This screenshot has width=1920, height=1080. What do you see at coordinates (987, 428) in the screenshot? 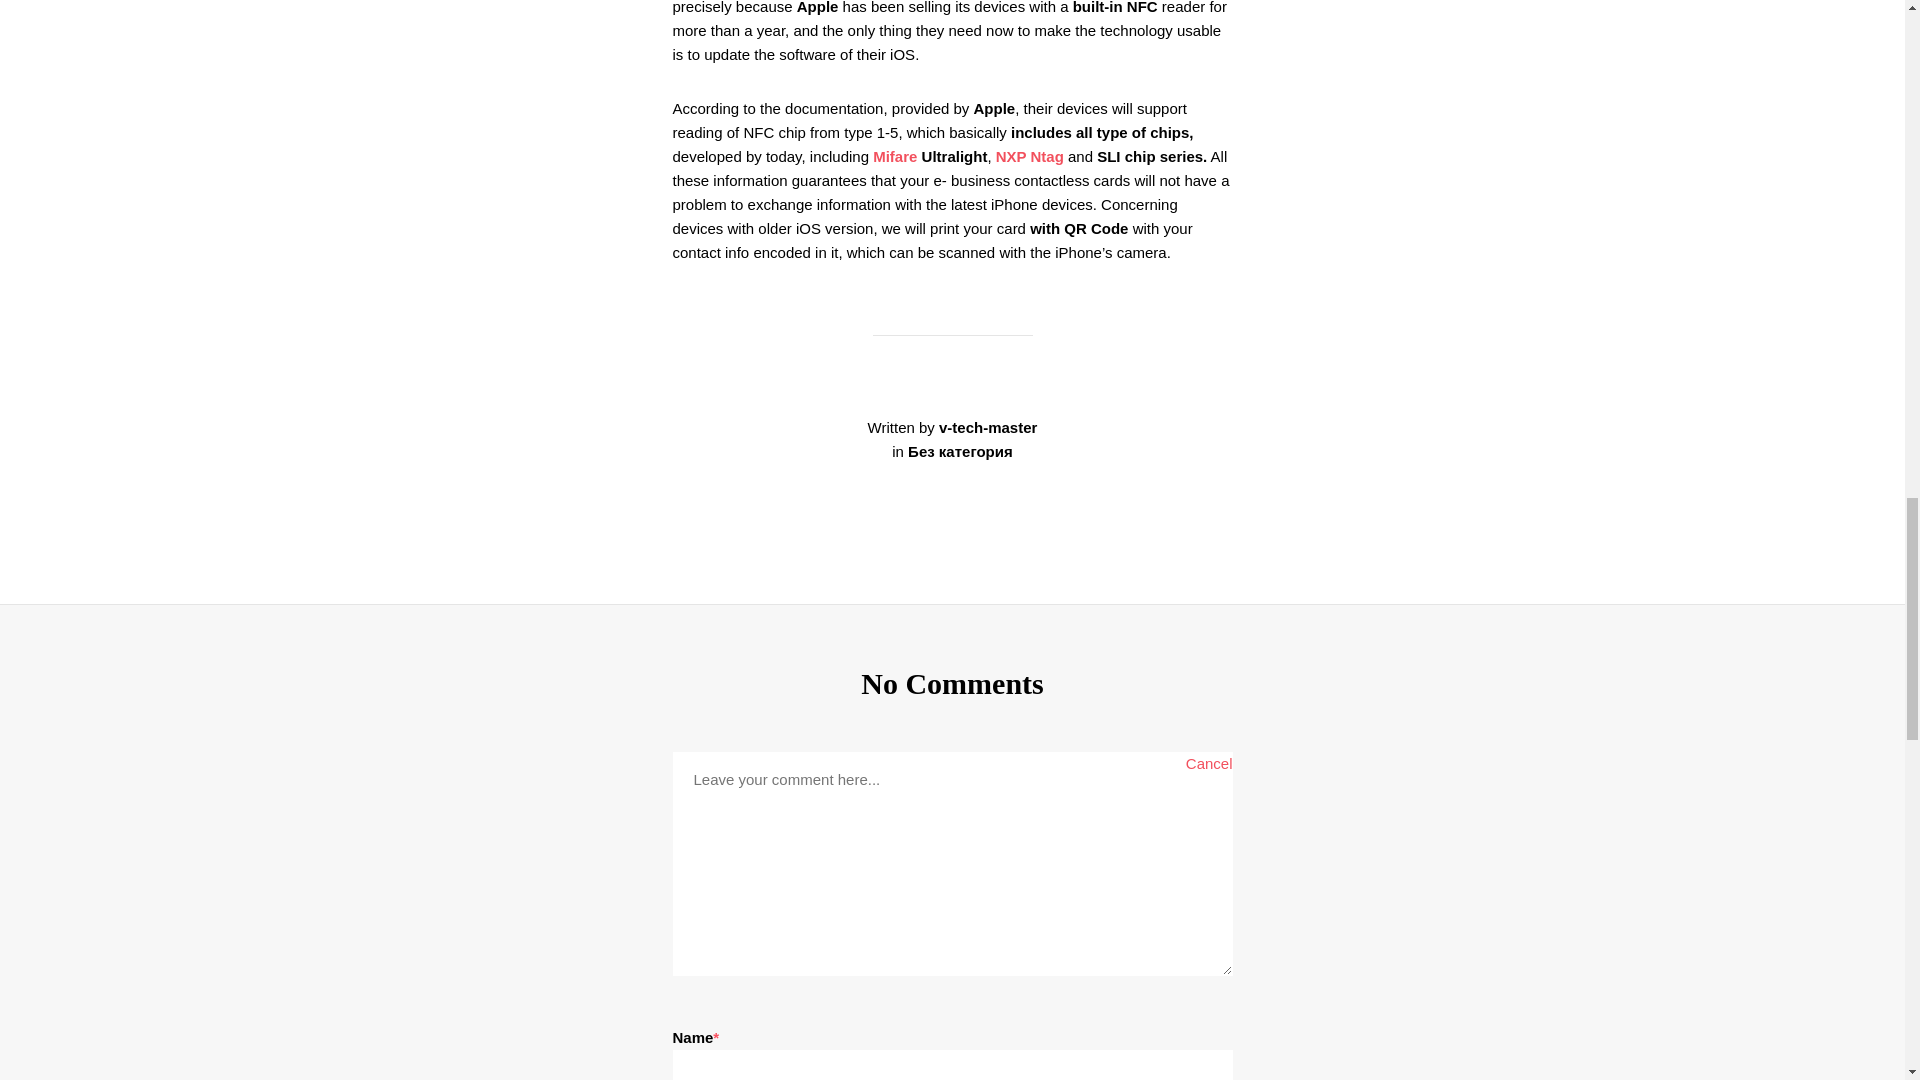
I see `v-tech-master` at bounding box center [987, 428].